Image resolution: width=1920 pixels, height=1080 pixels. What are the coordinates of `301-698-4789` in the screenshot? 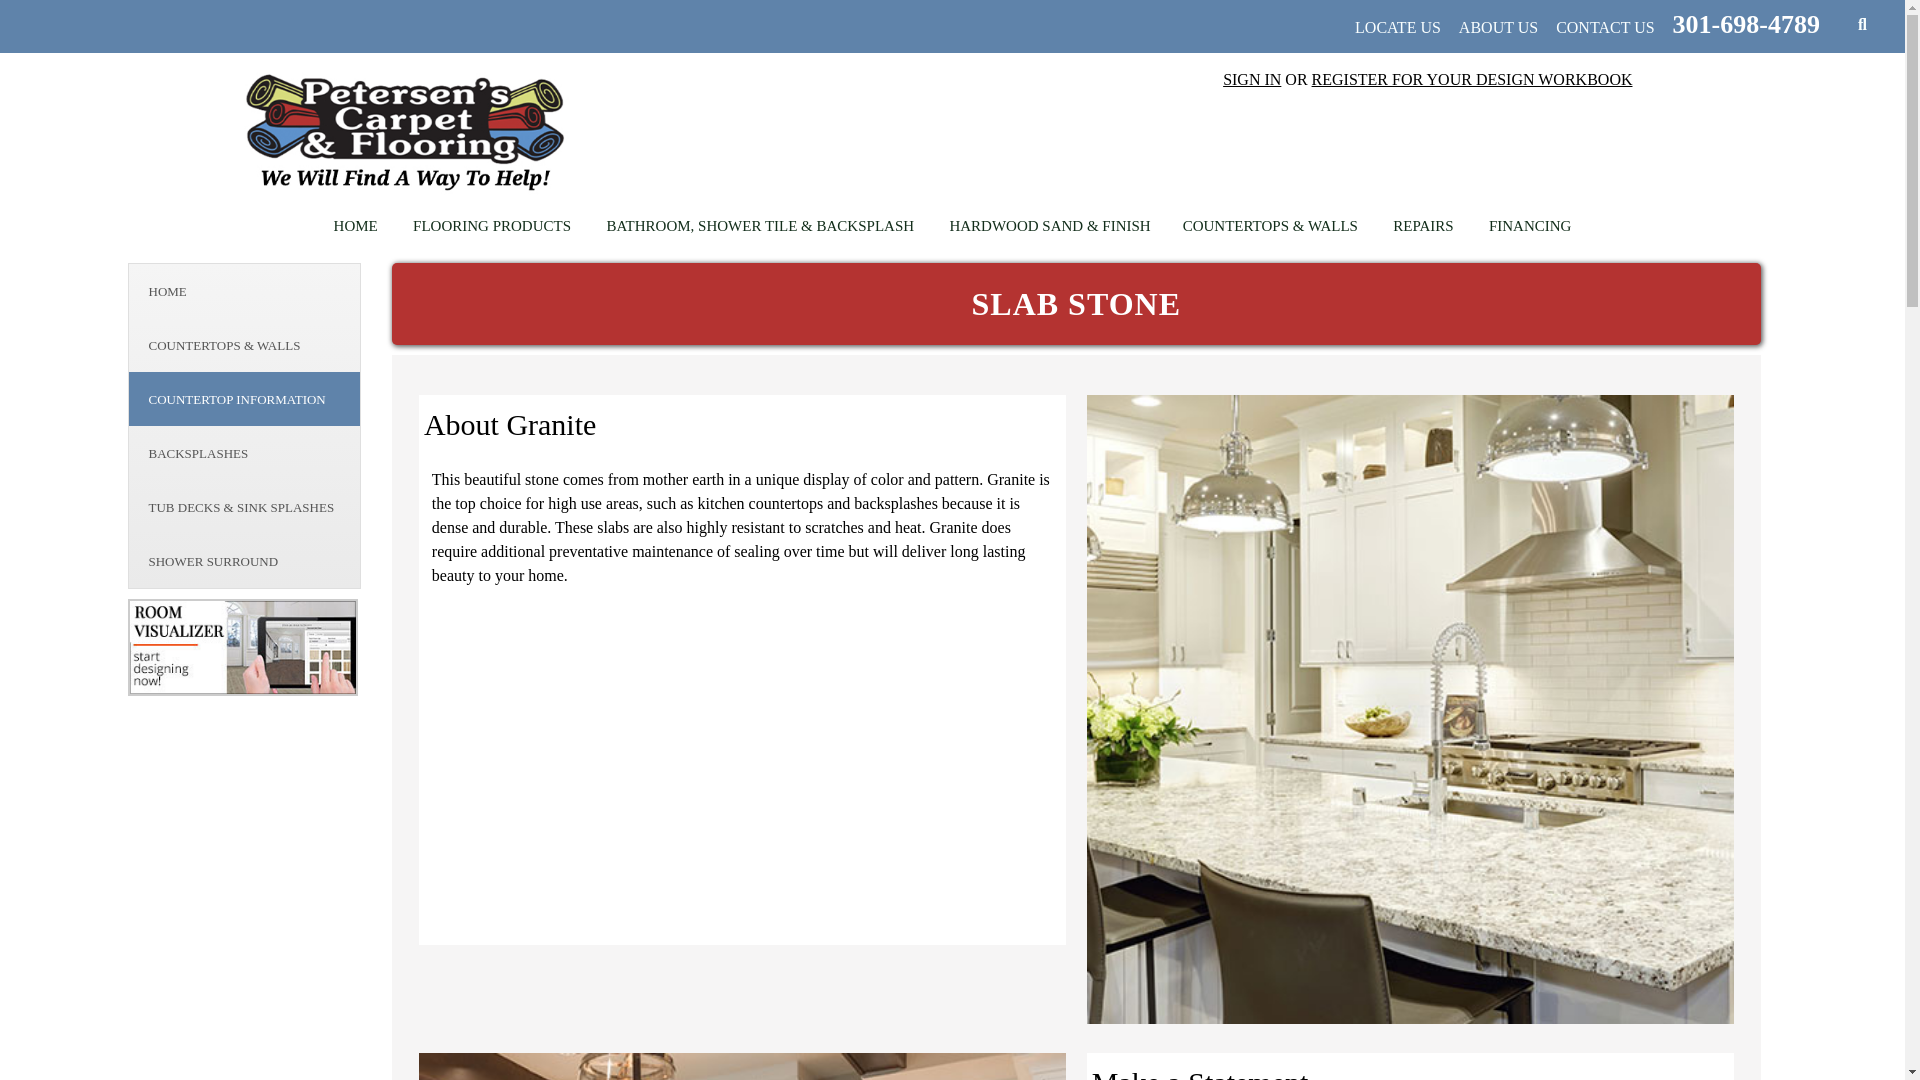 It's located at (1743, 24).